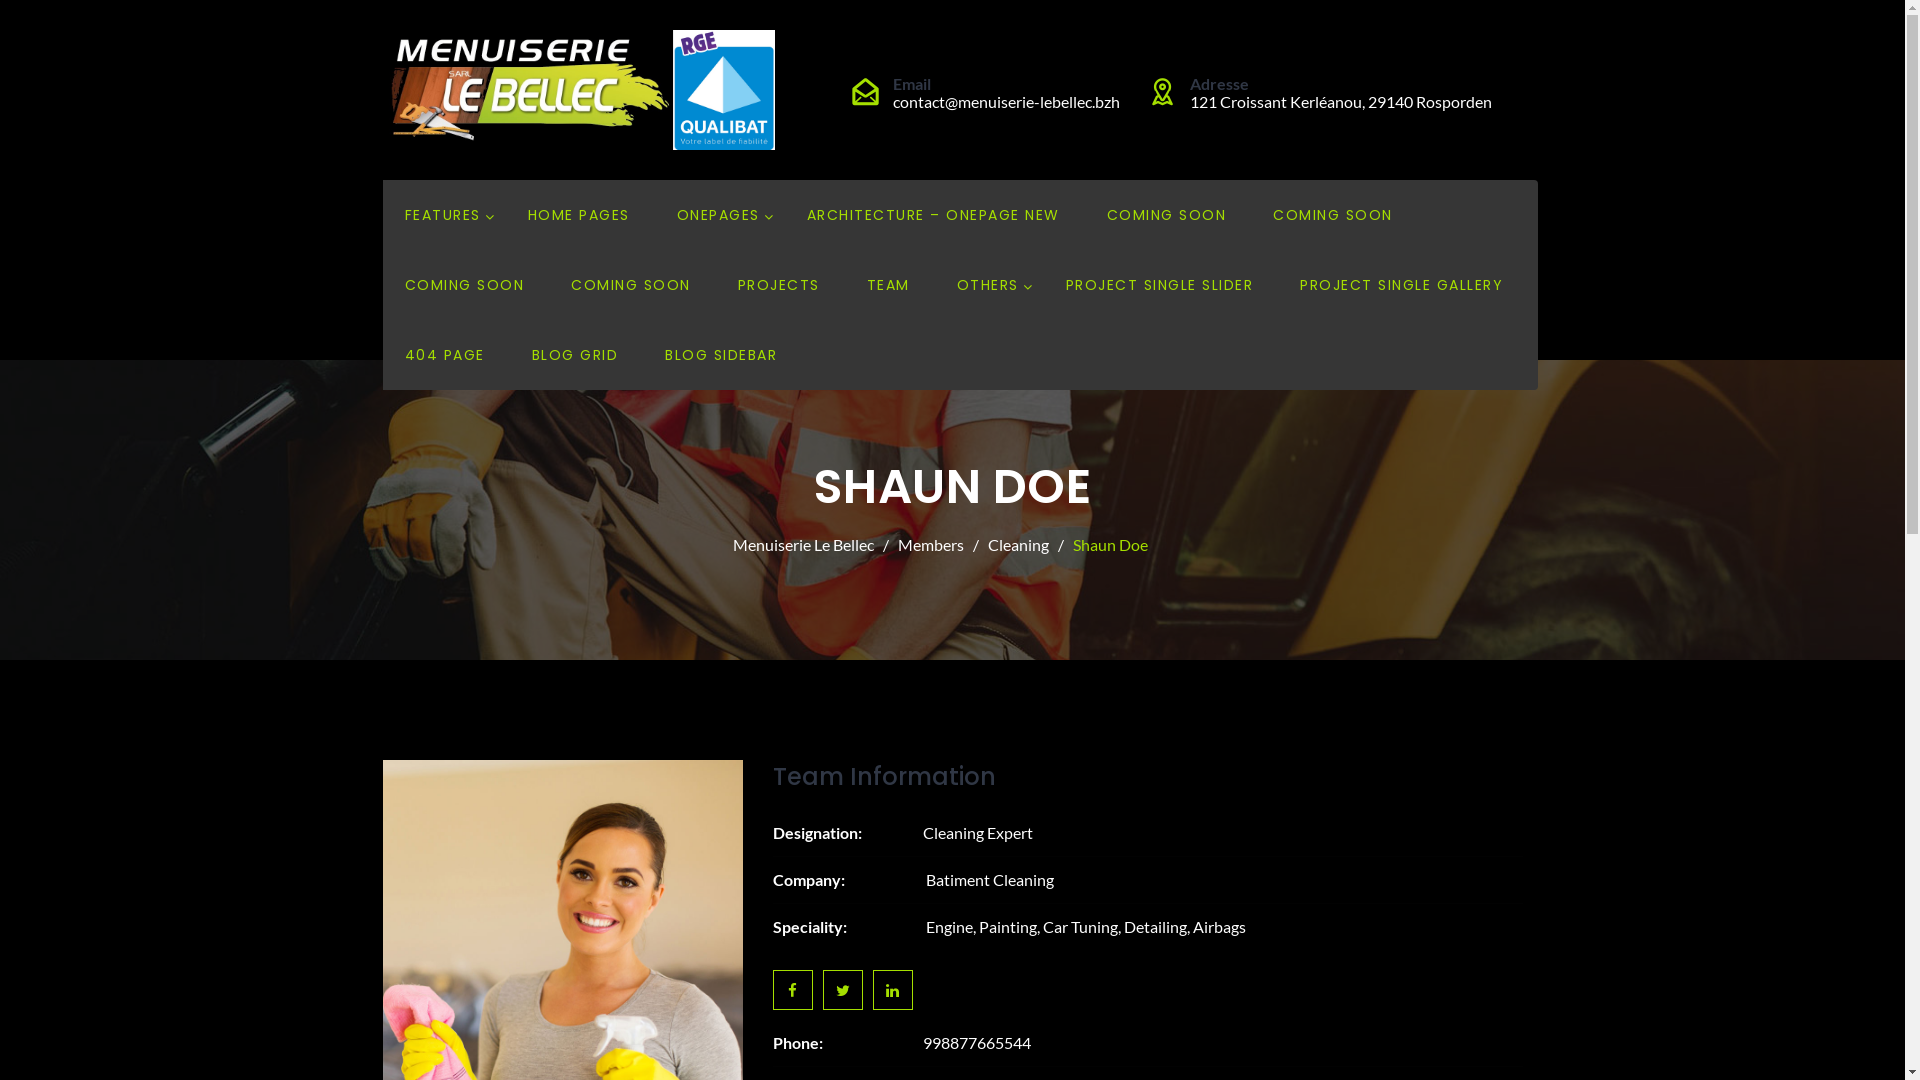 This screenshot has width=1920, height=1080. What do you see at coordinates (1166, 215) in the screenshot?
I see `COMING SOON` at bounding box center [1166, 215].